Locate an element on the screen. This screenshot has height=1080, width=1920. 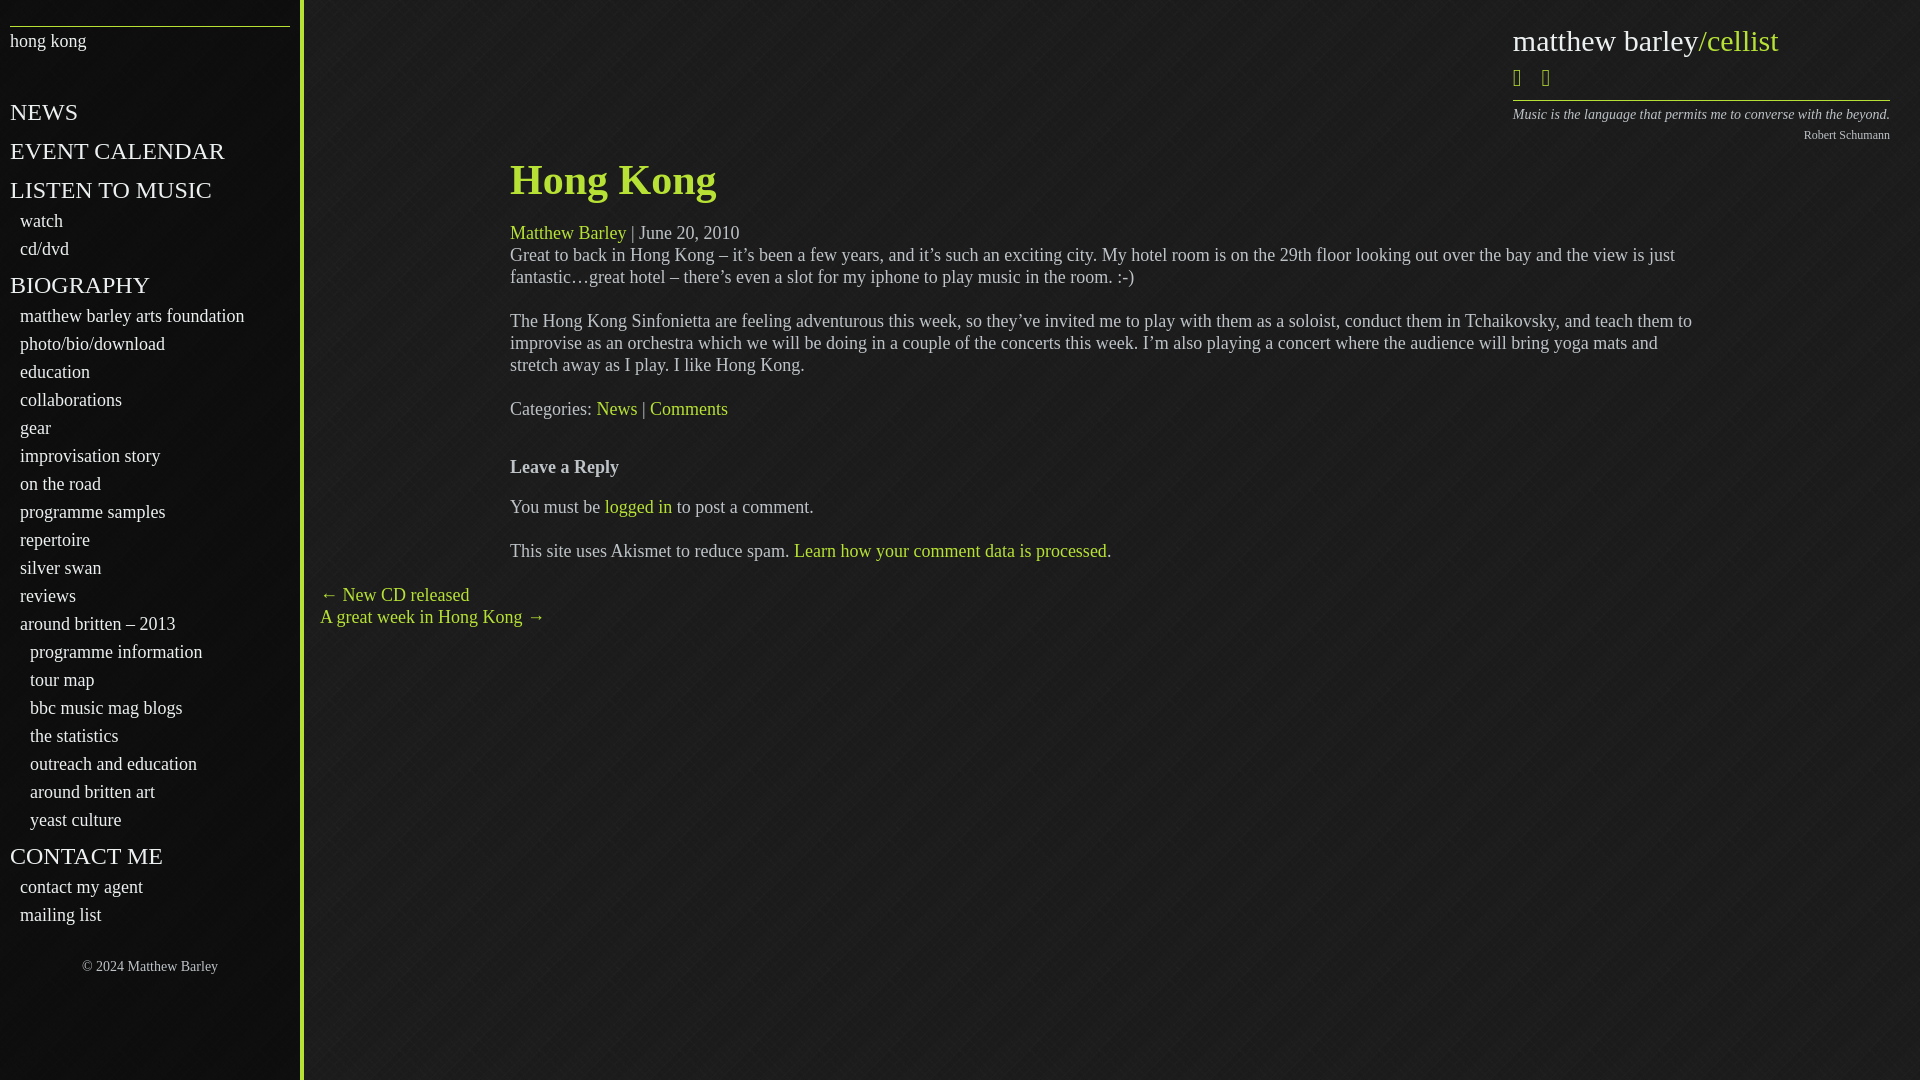
contact my agent is located at coordinates (80, 886).